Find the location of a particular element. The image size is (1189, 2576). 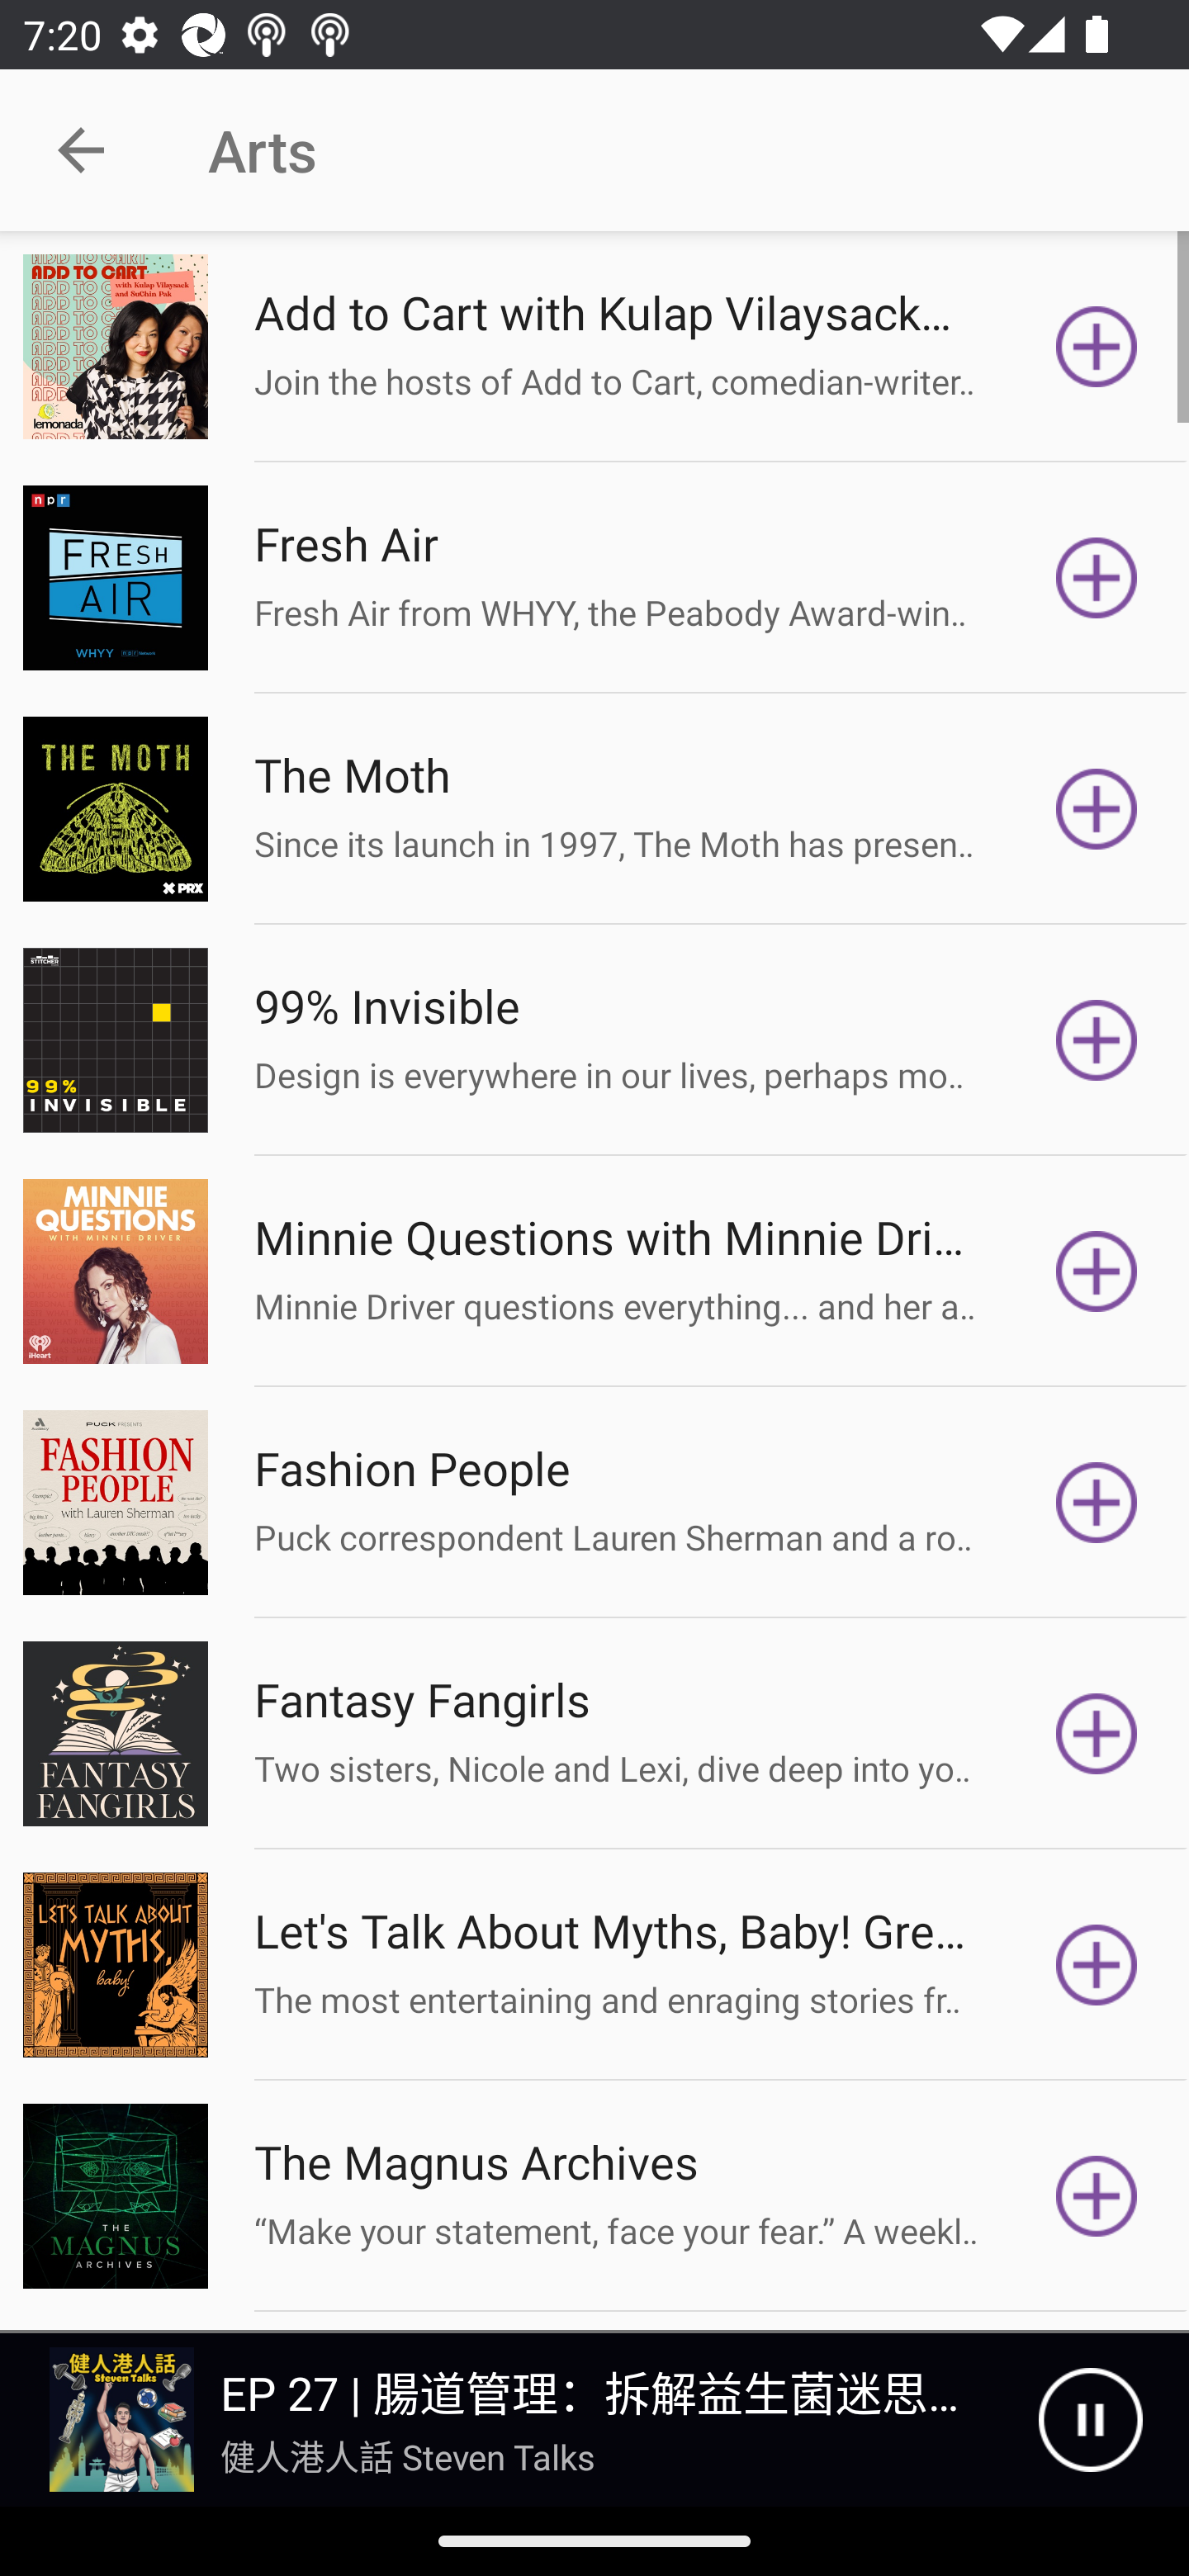

Subscribe is located at coordinates (1097, 347).